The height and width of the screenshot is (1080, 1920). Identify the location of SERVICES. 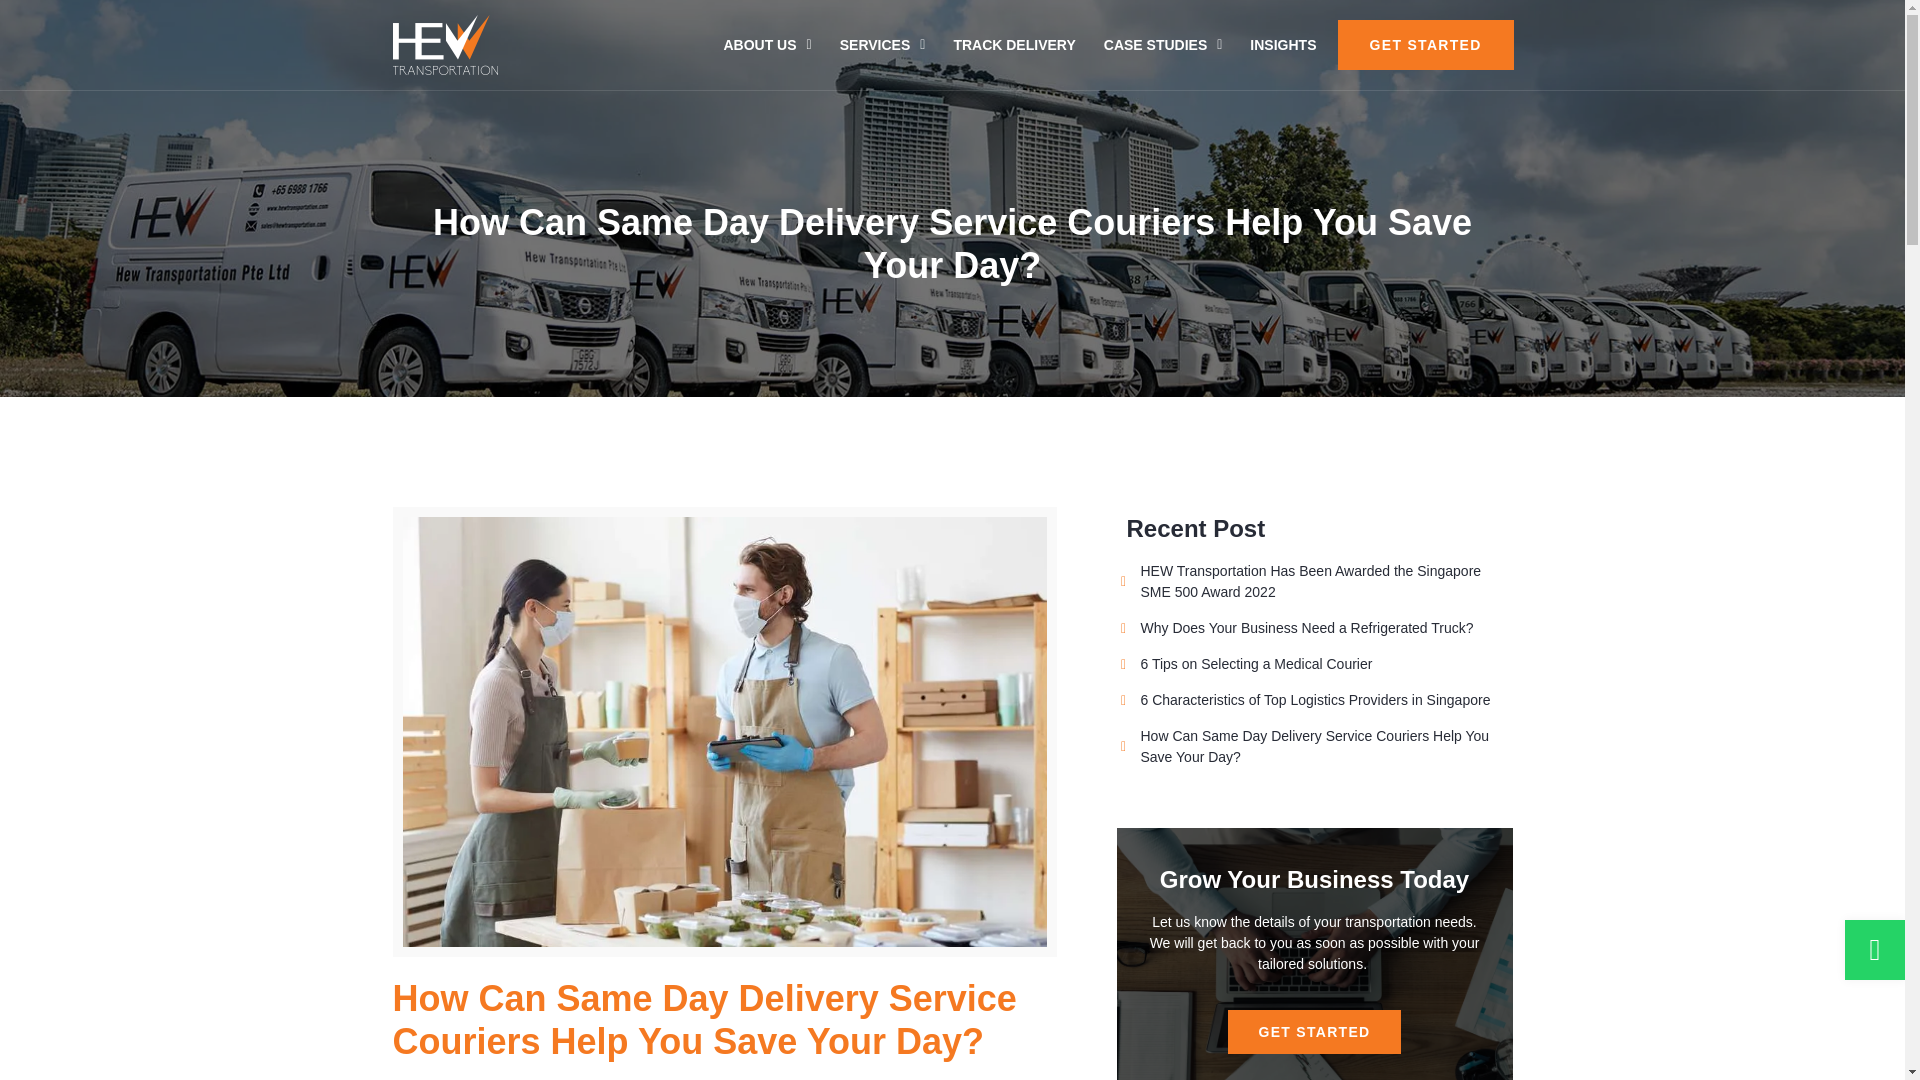
(882, 44).